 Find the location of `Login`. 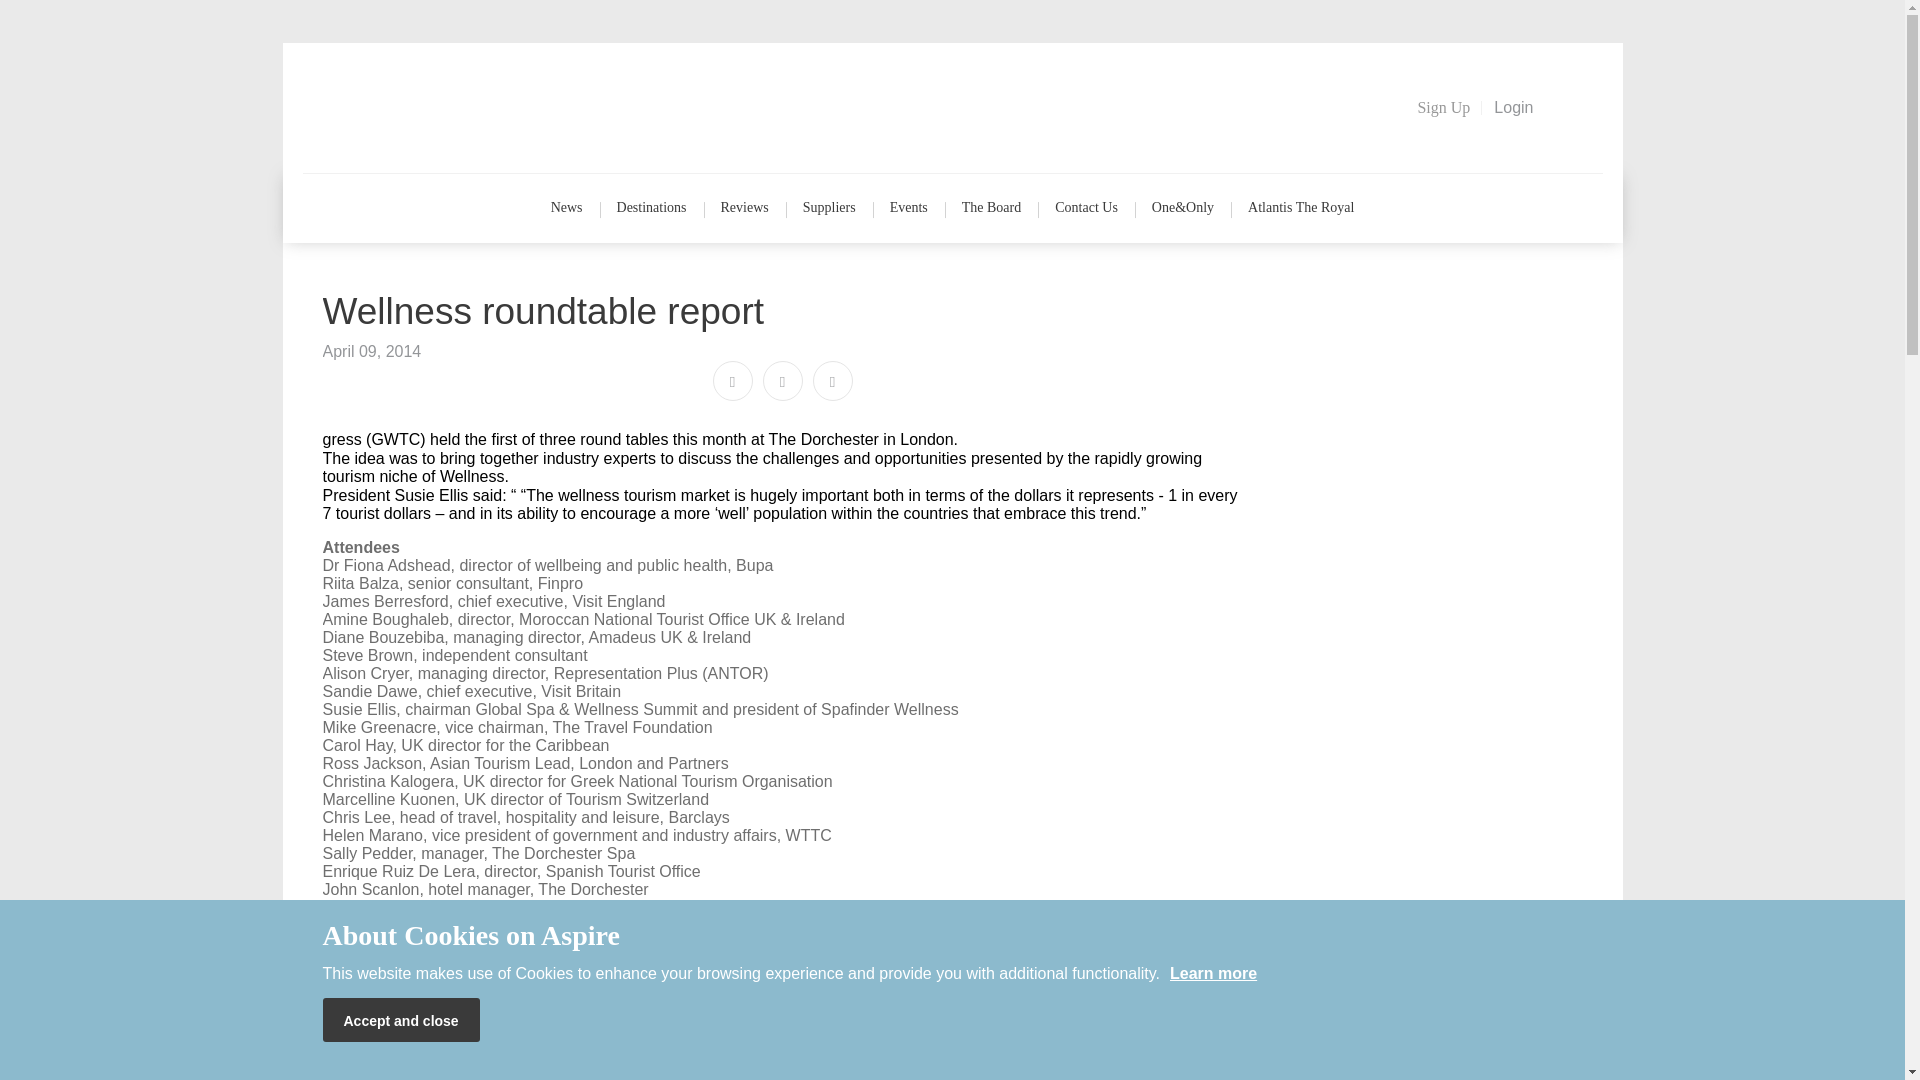

Login is located at coordinates (1514, 108).